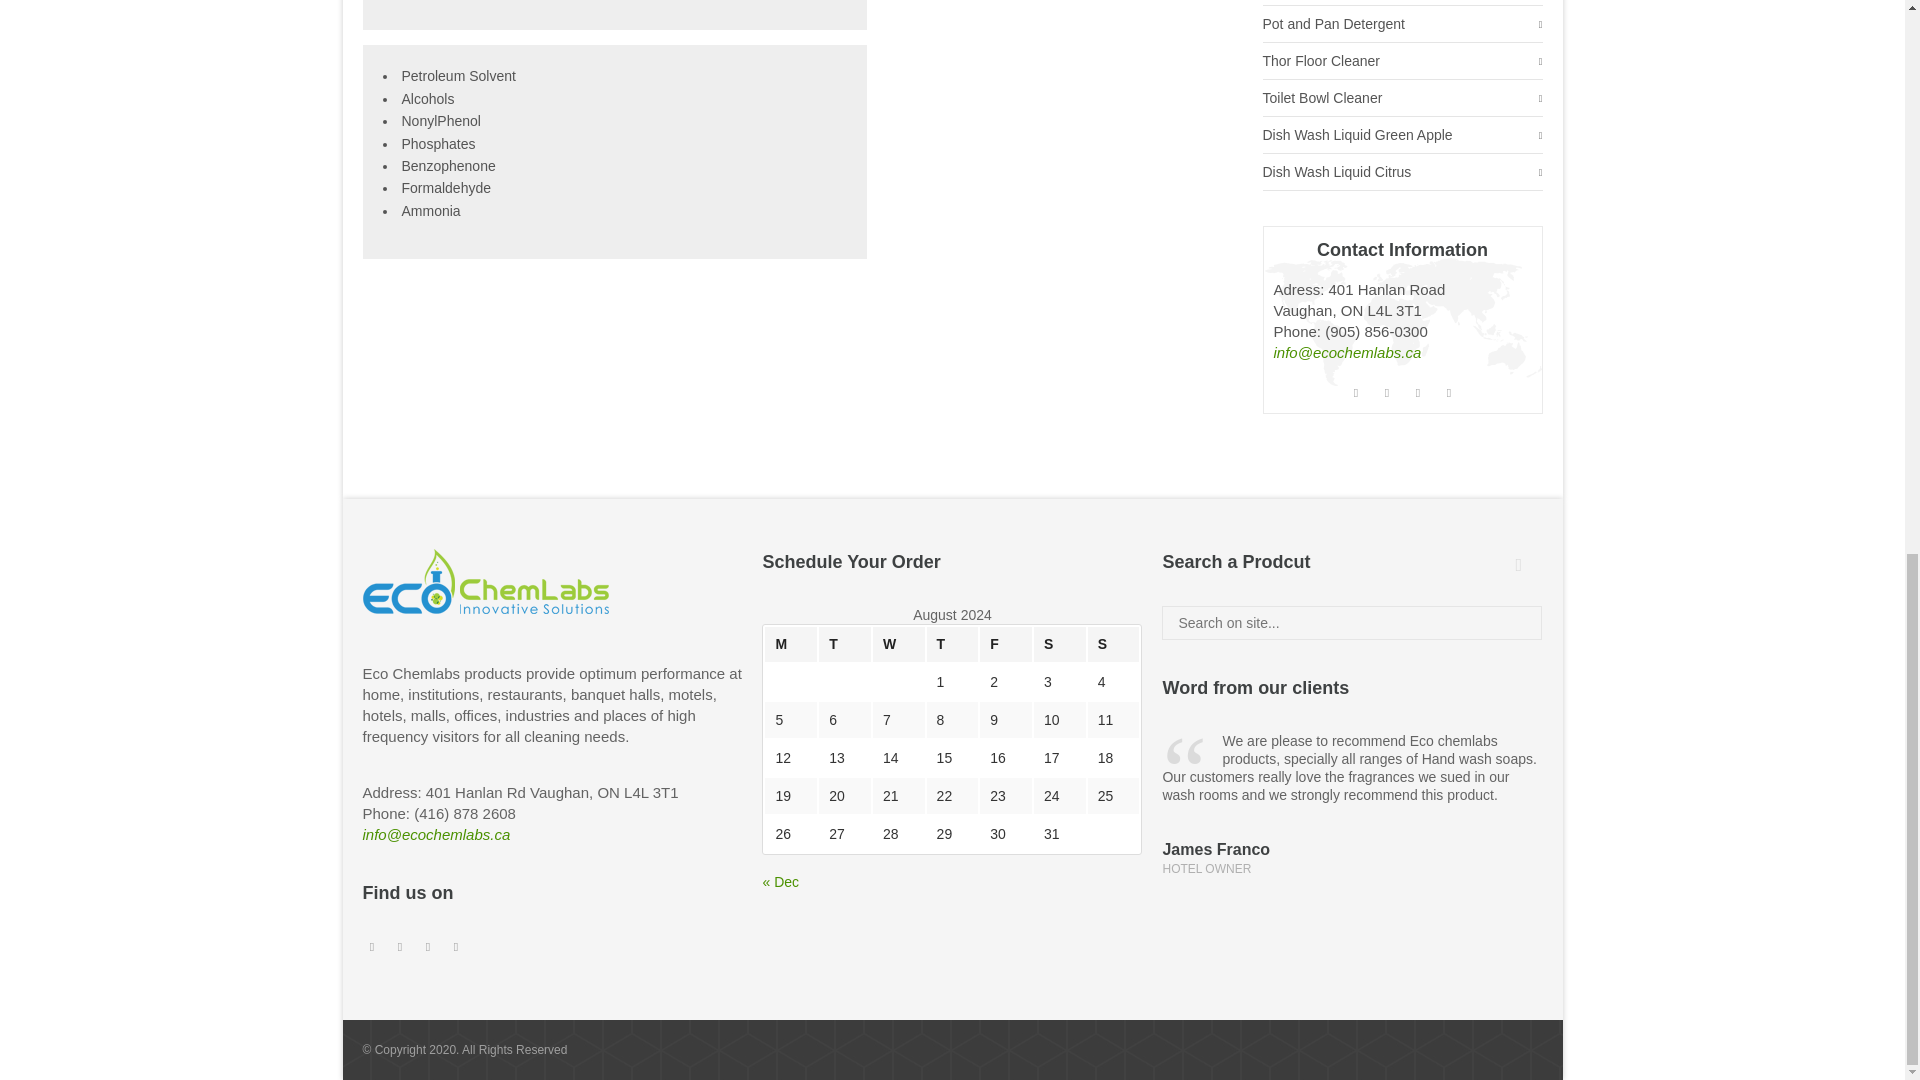 The height and width of the screenshot is (1080, 1920). I want to click on Thursday, so click(953, 644).